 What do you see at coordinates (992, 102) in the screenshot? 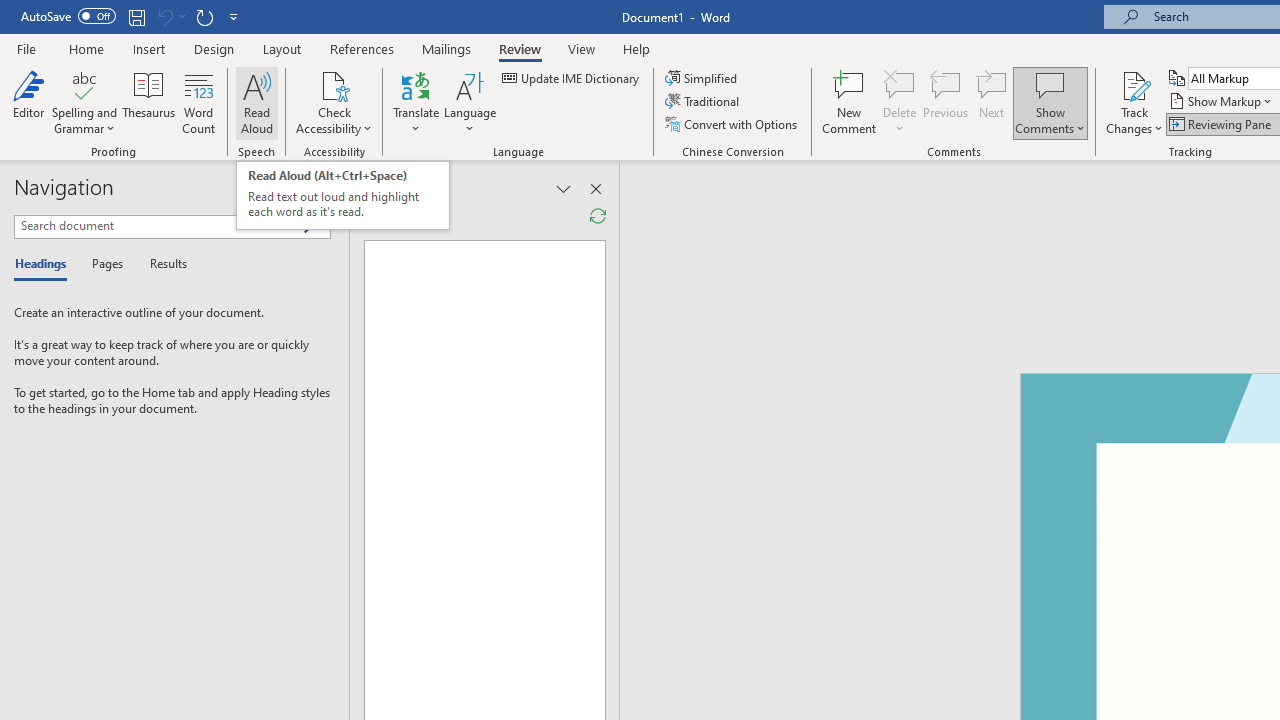
I see `Next` at bounding box center [992, 102].